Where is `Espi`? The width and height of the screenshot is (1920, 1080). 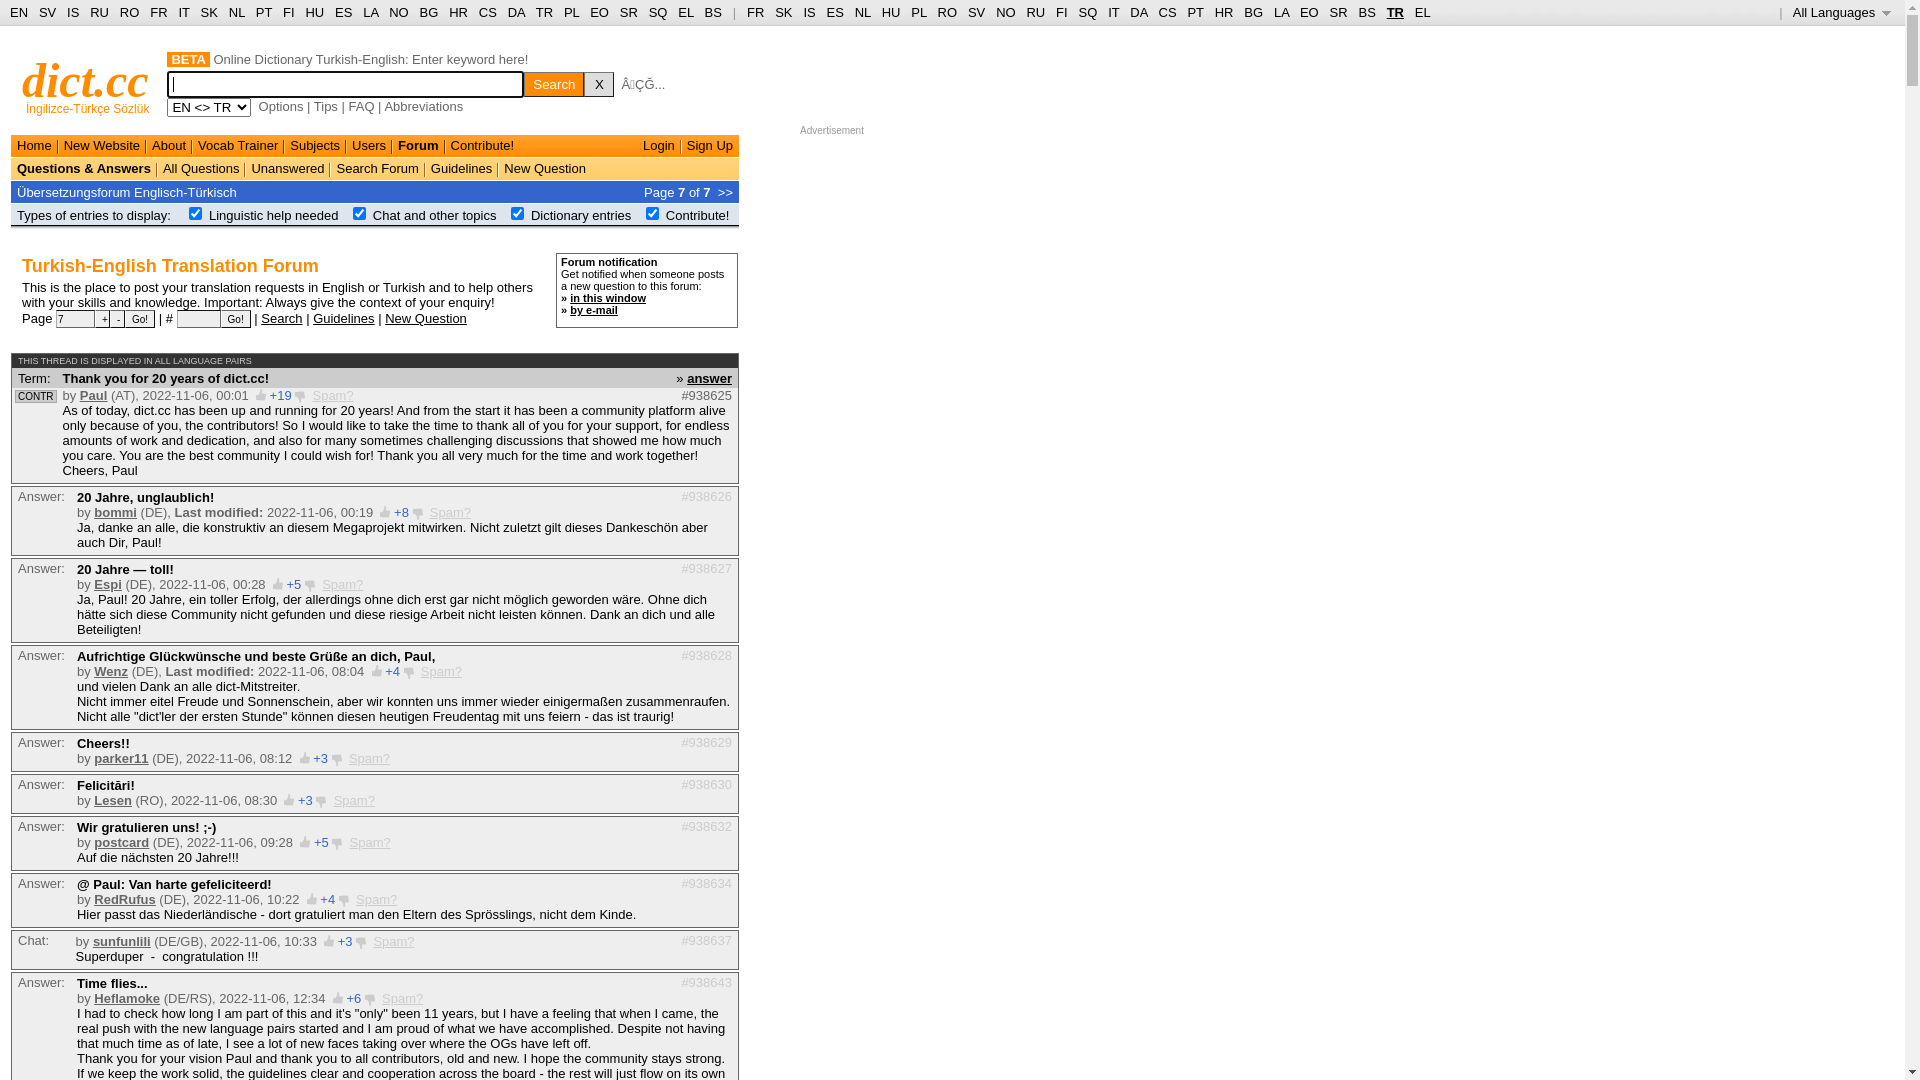
Espi is located at coordinates (108, 584).